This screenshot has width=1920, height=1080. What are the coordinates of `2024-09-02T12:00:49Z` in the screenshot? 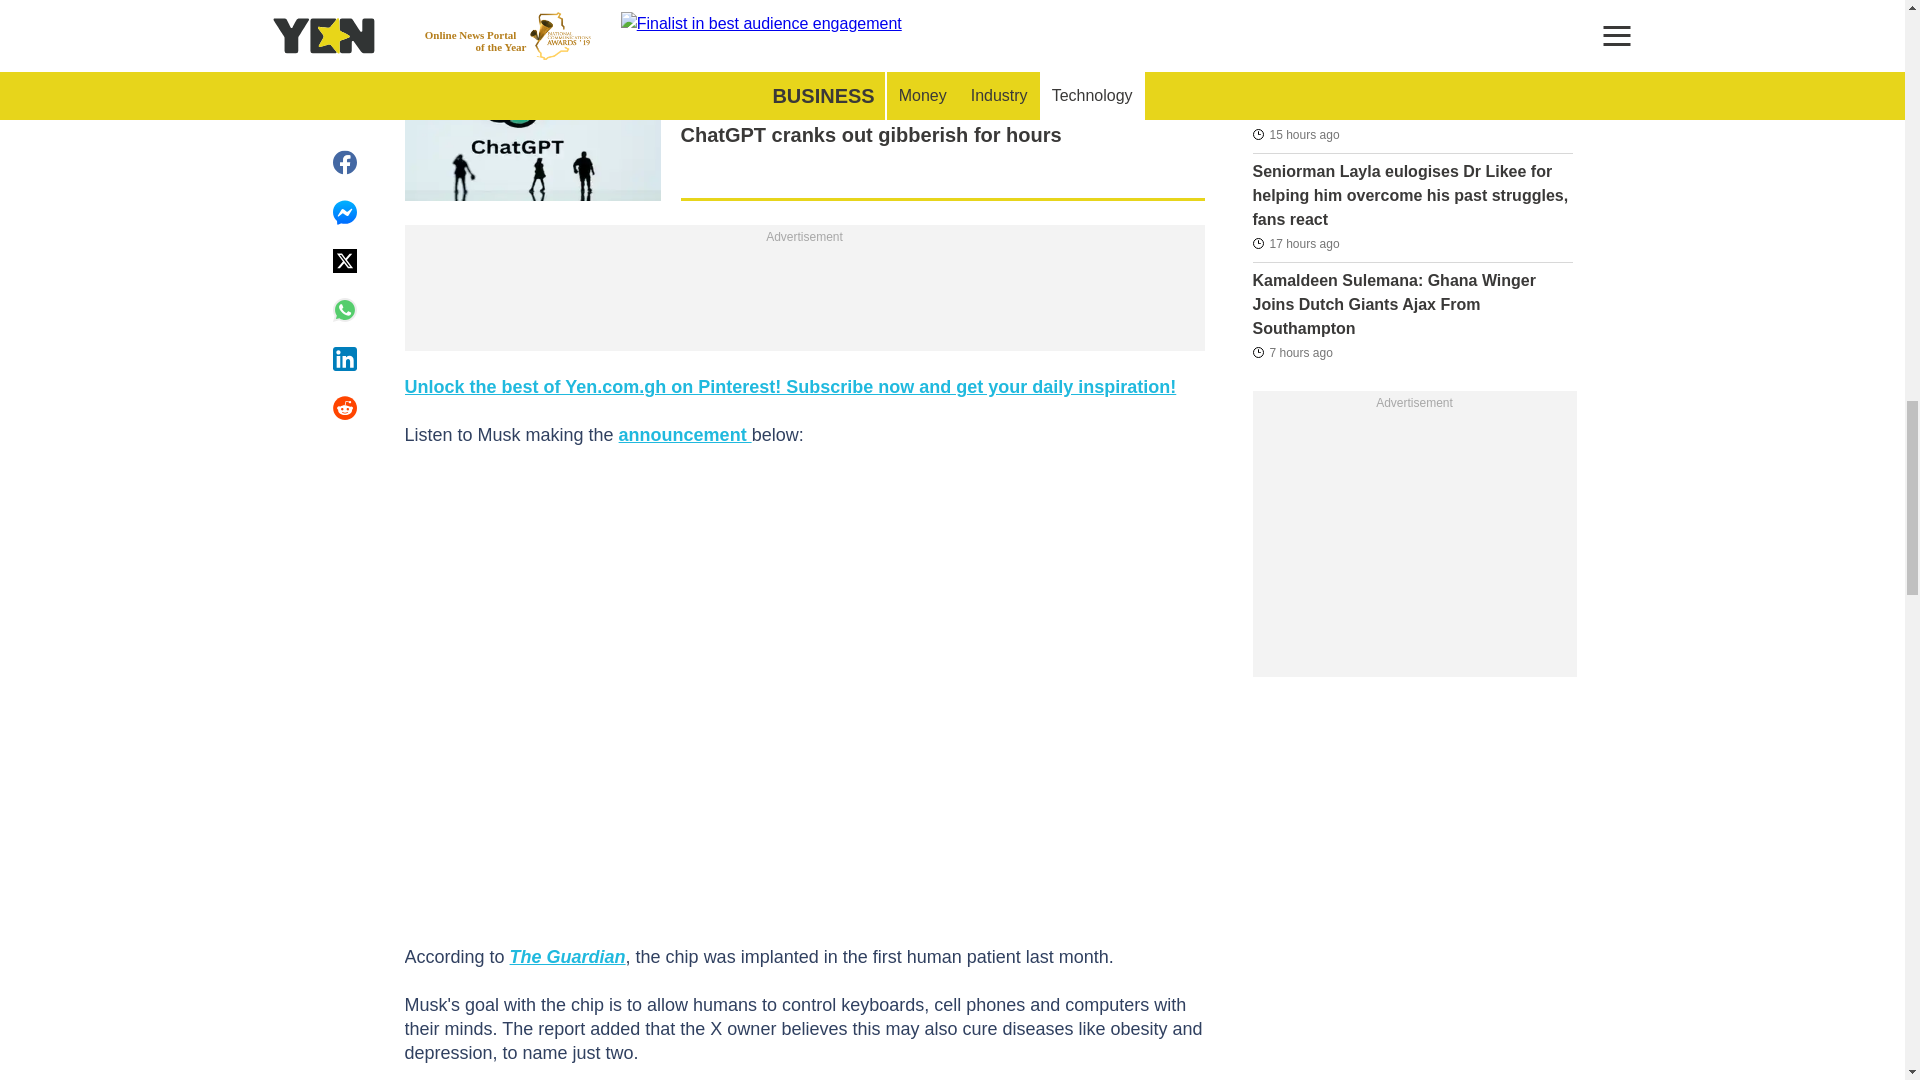 It's located at (1294, 244).